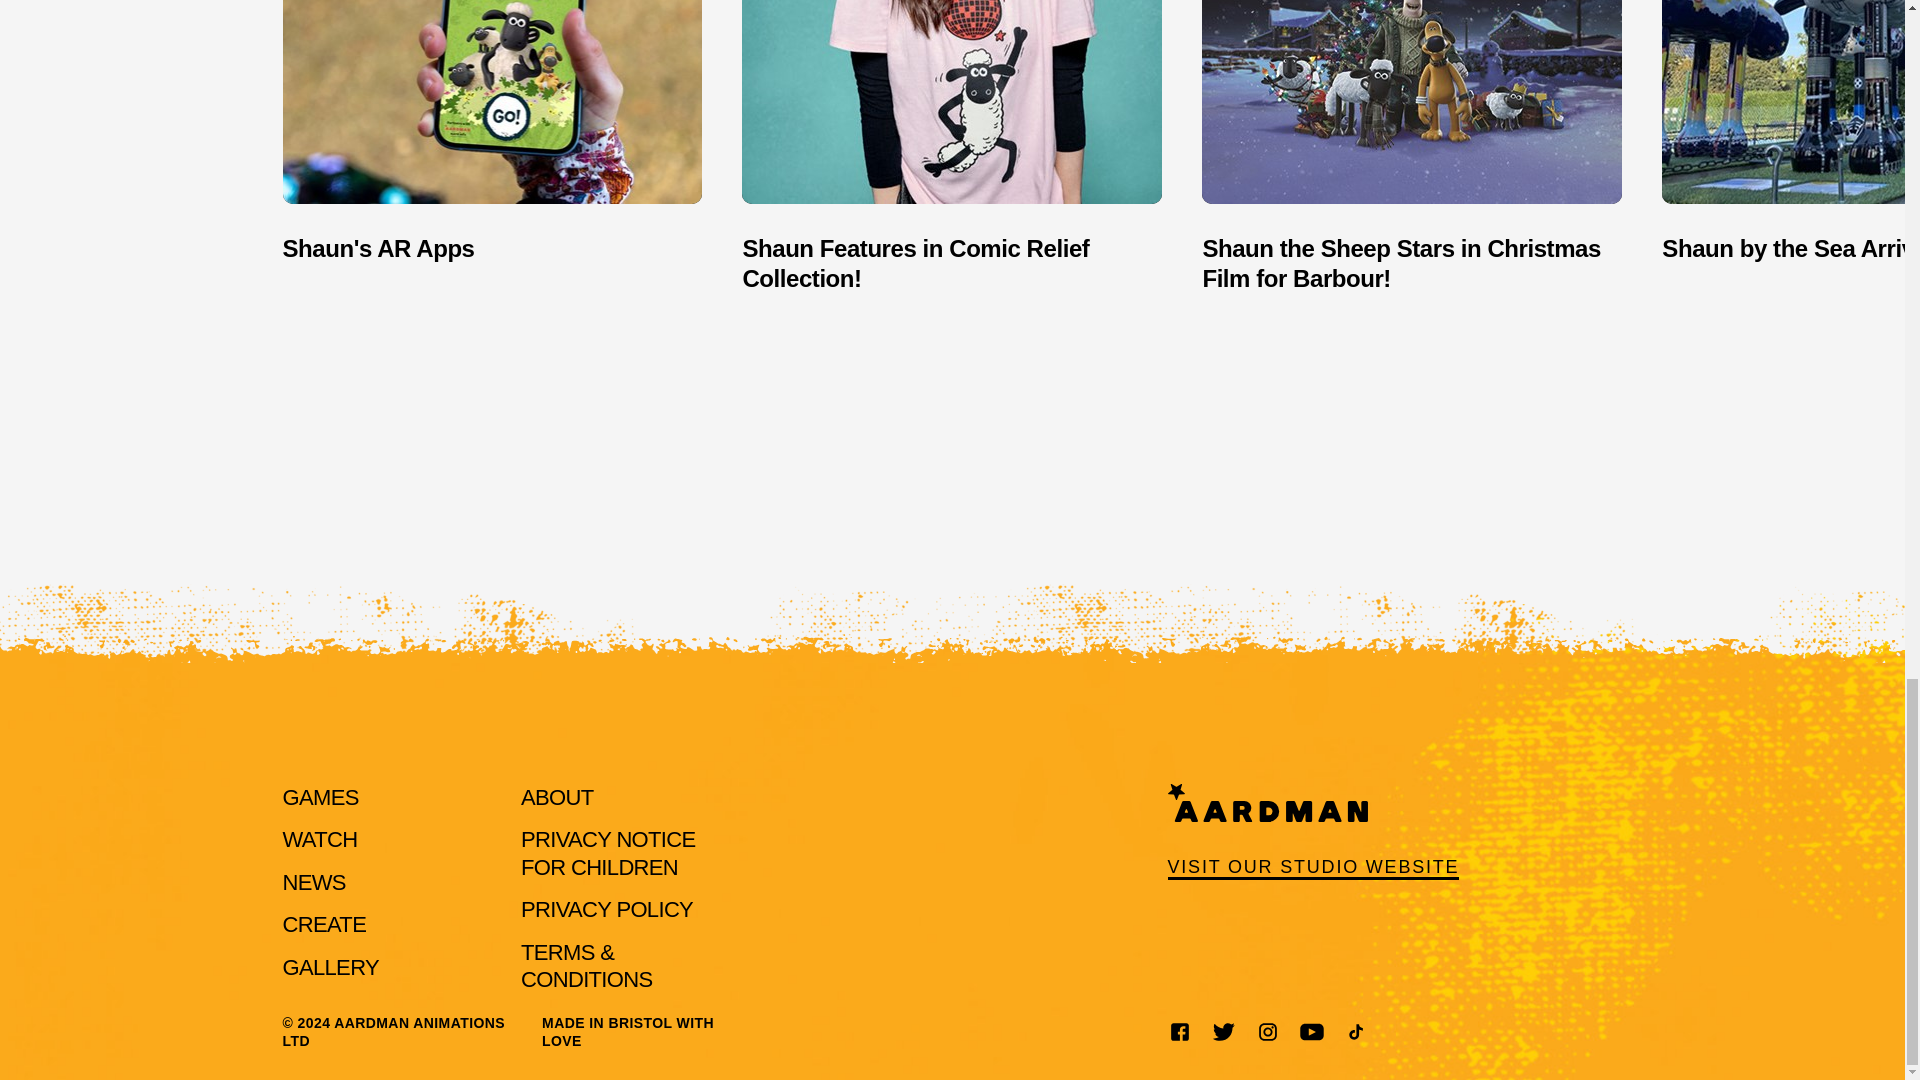 The height and width of the screenshot is (1080, 1920). Describe the element at coordinates (320, 798) in the screenshot. I see `GAMES` at that location.